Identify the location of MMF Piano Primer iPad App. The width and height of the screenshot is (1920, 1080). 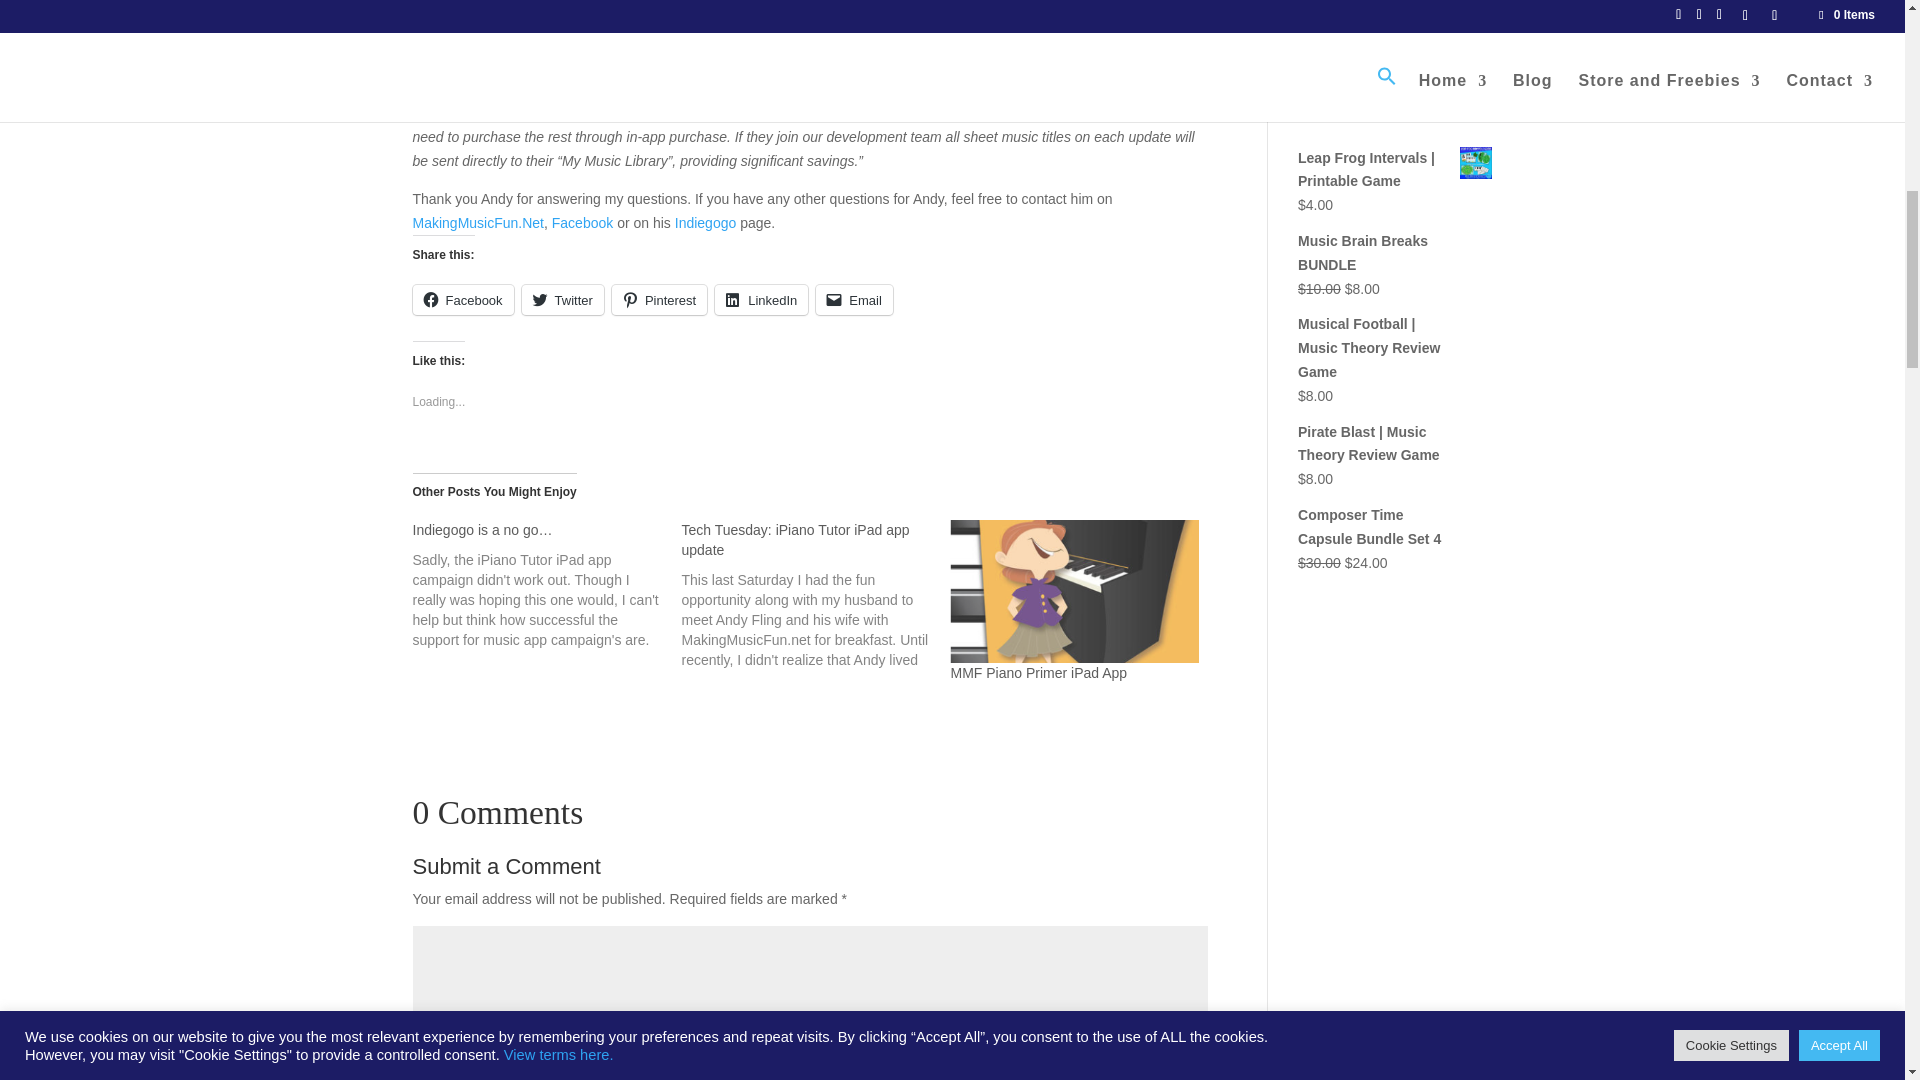
(1038, 672).